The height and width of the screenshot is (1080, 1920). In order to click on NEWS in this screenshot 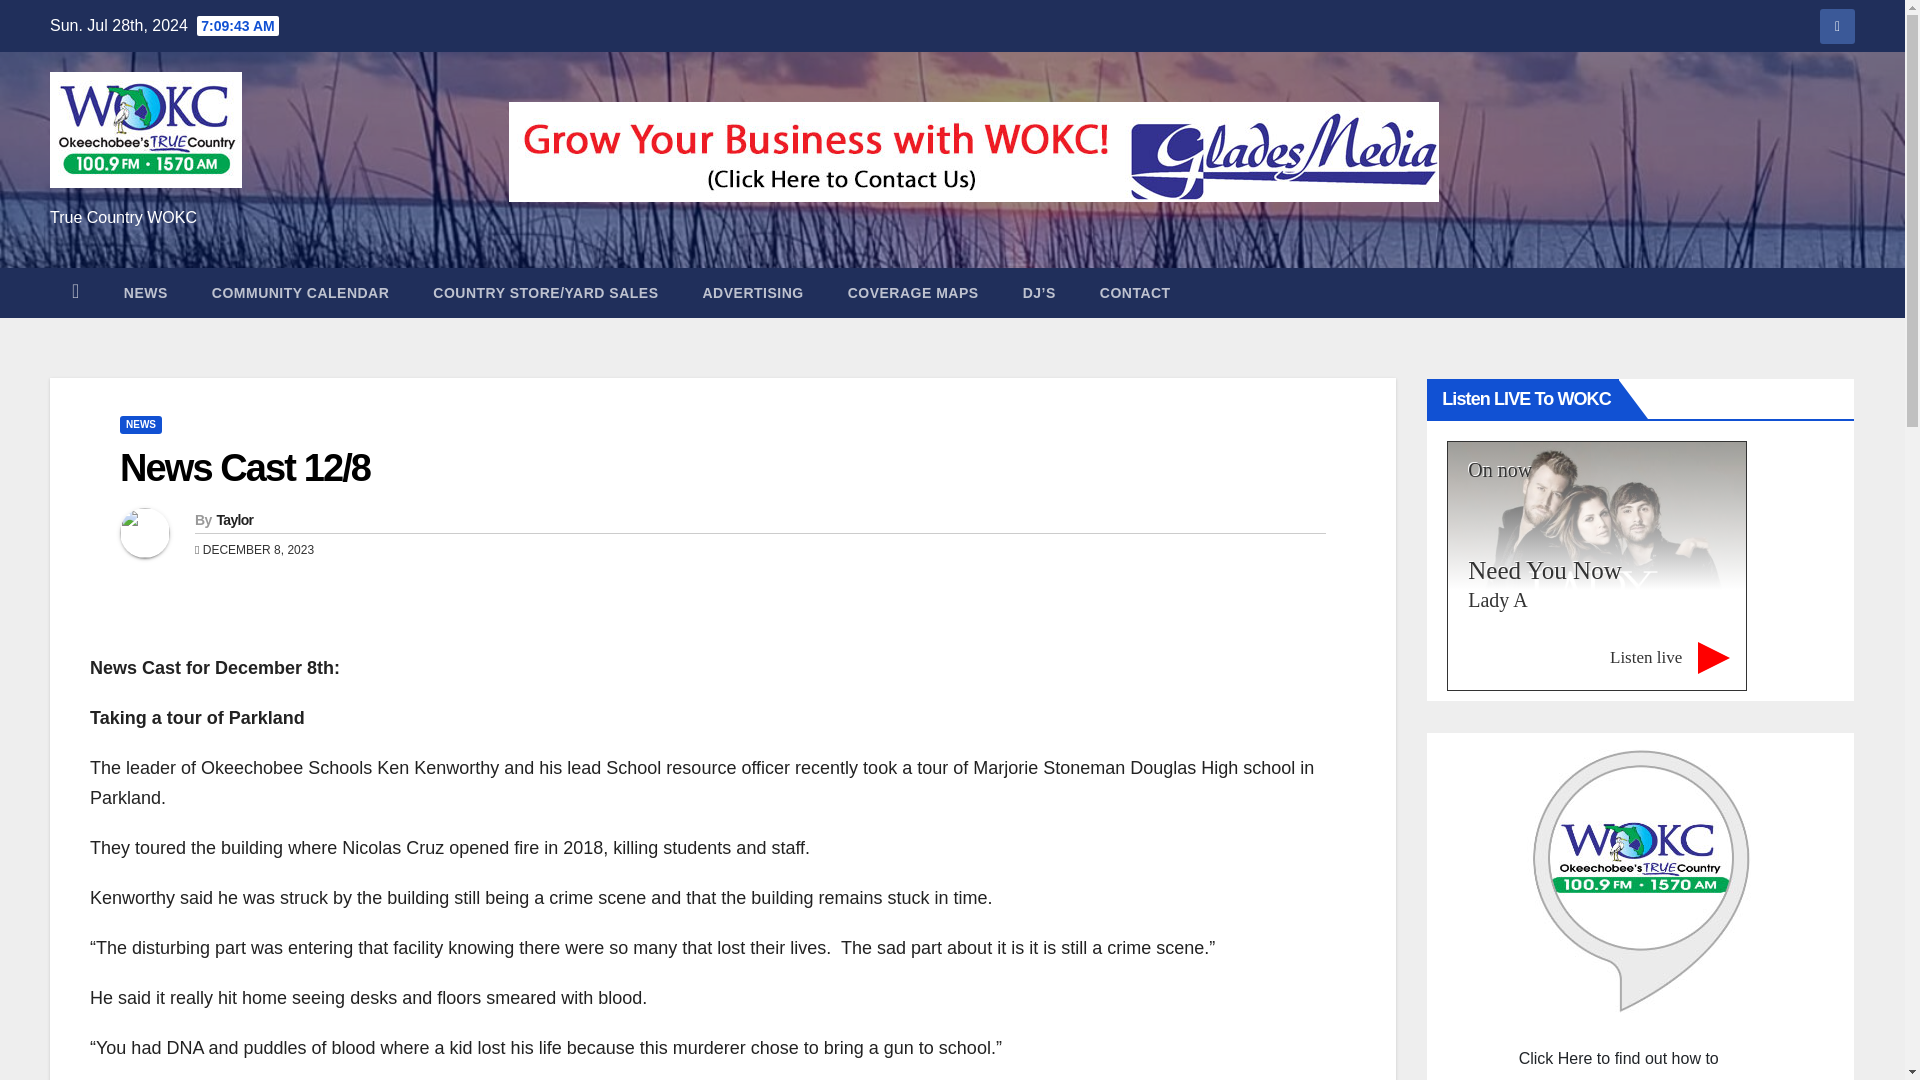, I will do `click(146, 292)`.